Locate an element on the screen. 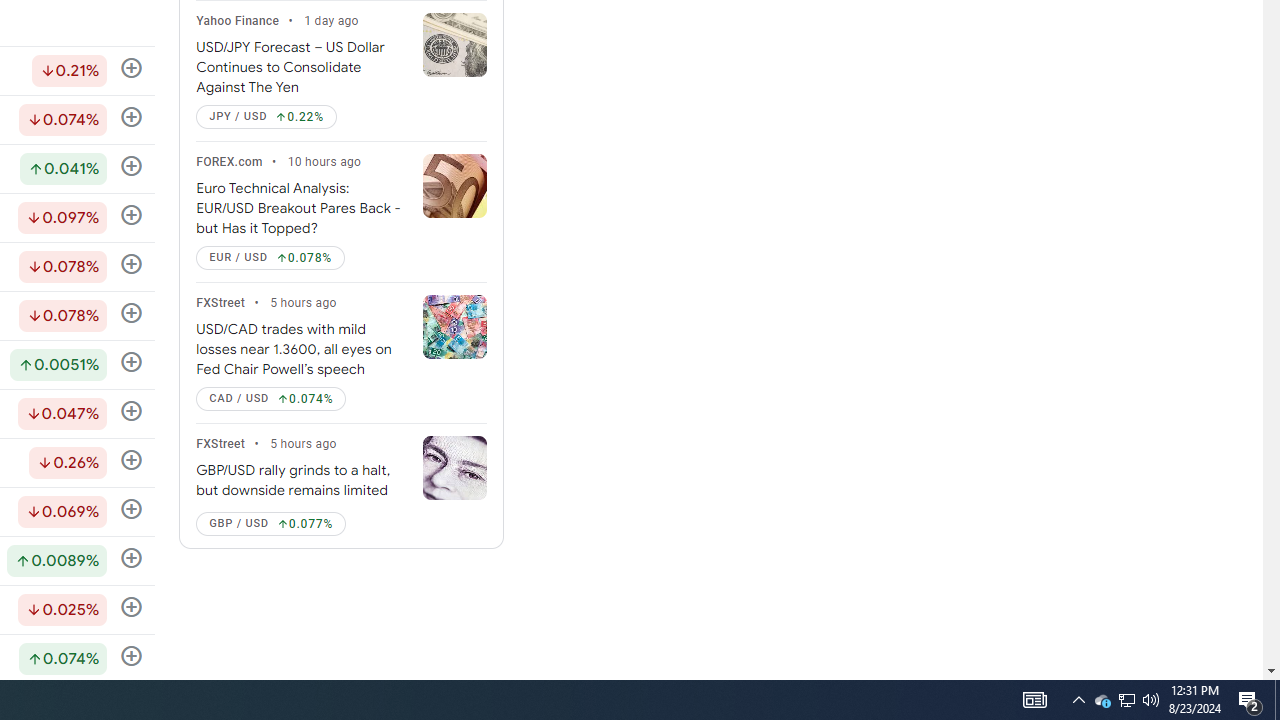 This screenshot has height=720, width=1280. Follow is located at coordinates (132, 656).